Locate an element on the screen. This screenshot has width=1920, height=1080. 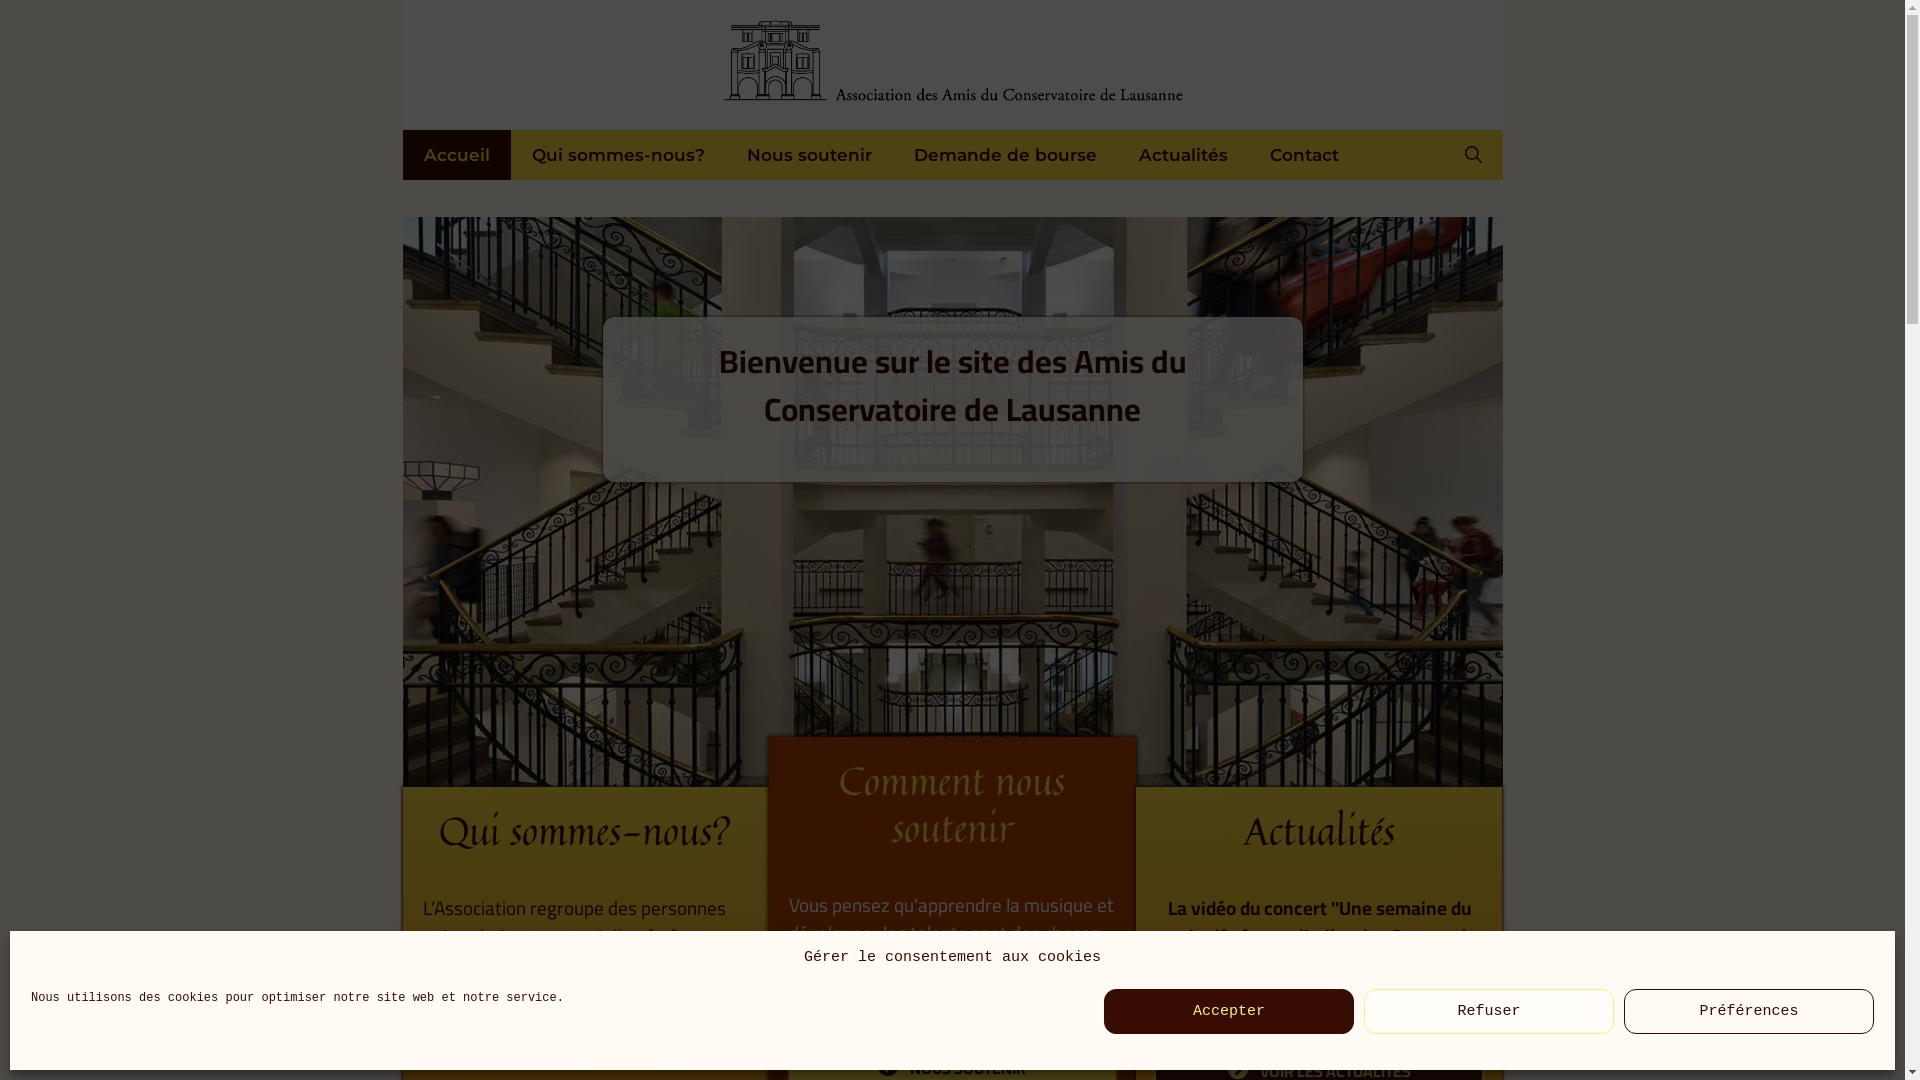
Accepter is located at coordinates (1229, 1012).